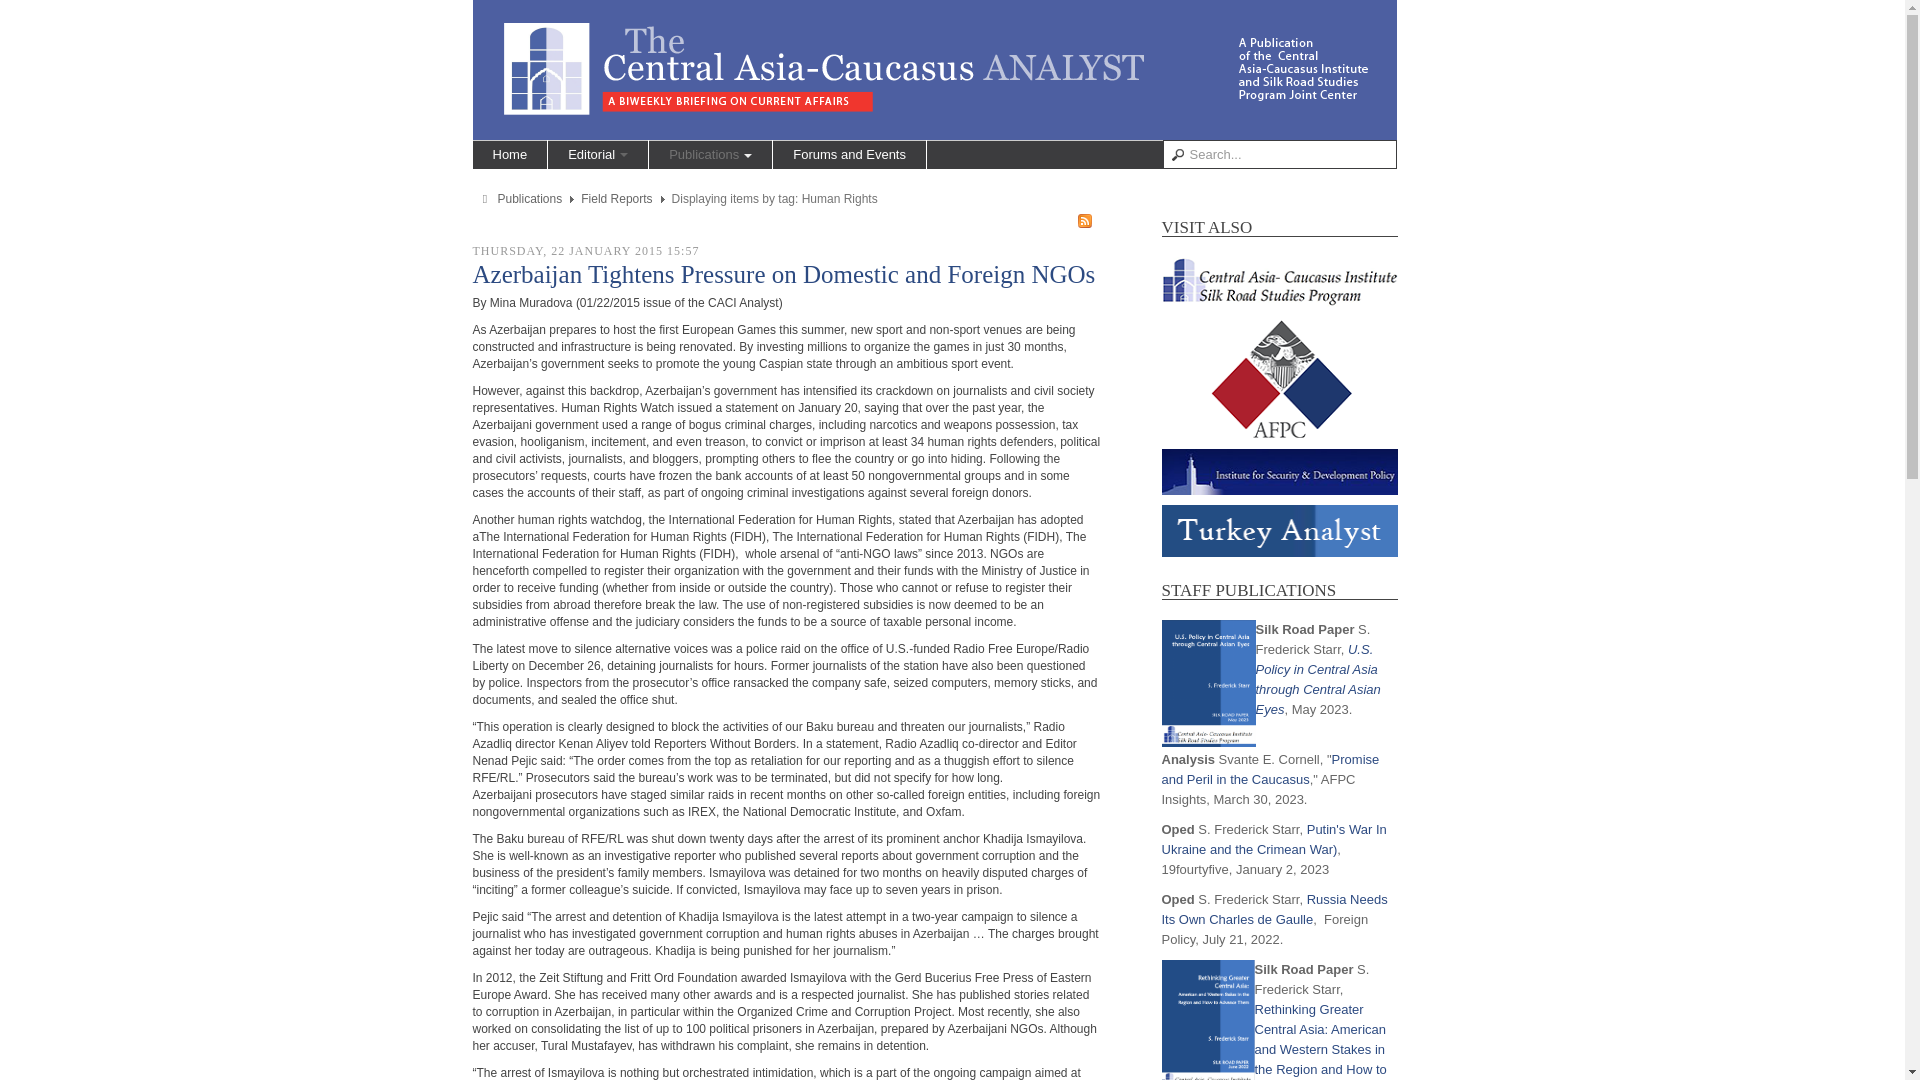  What do you see at coordinates (1318, 679) in the screenshot?
I see `U.S. Policy in Central Asia through Central Asian Eyes` at bounding box center [1318, 679].